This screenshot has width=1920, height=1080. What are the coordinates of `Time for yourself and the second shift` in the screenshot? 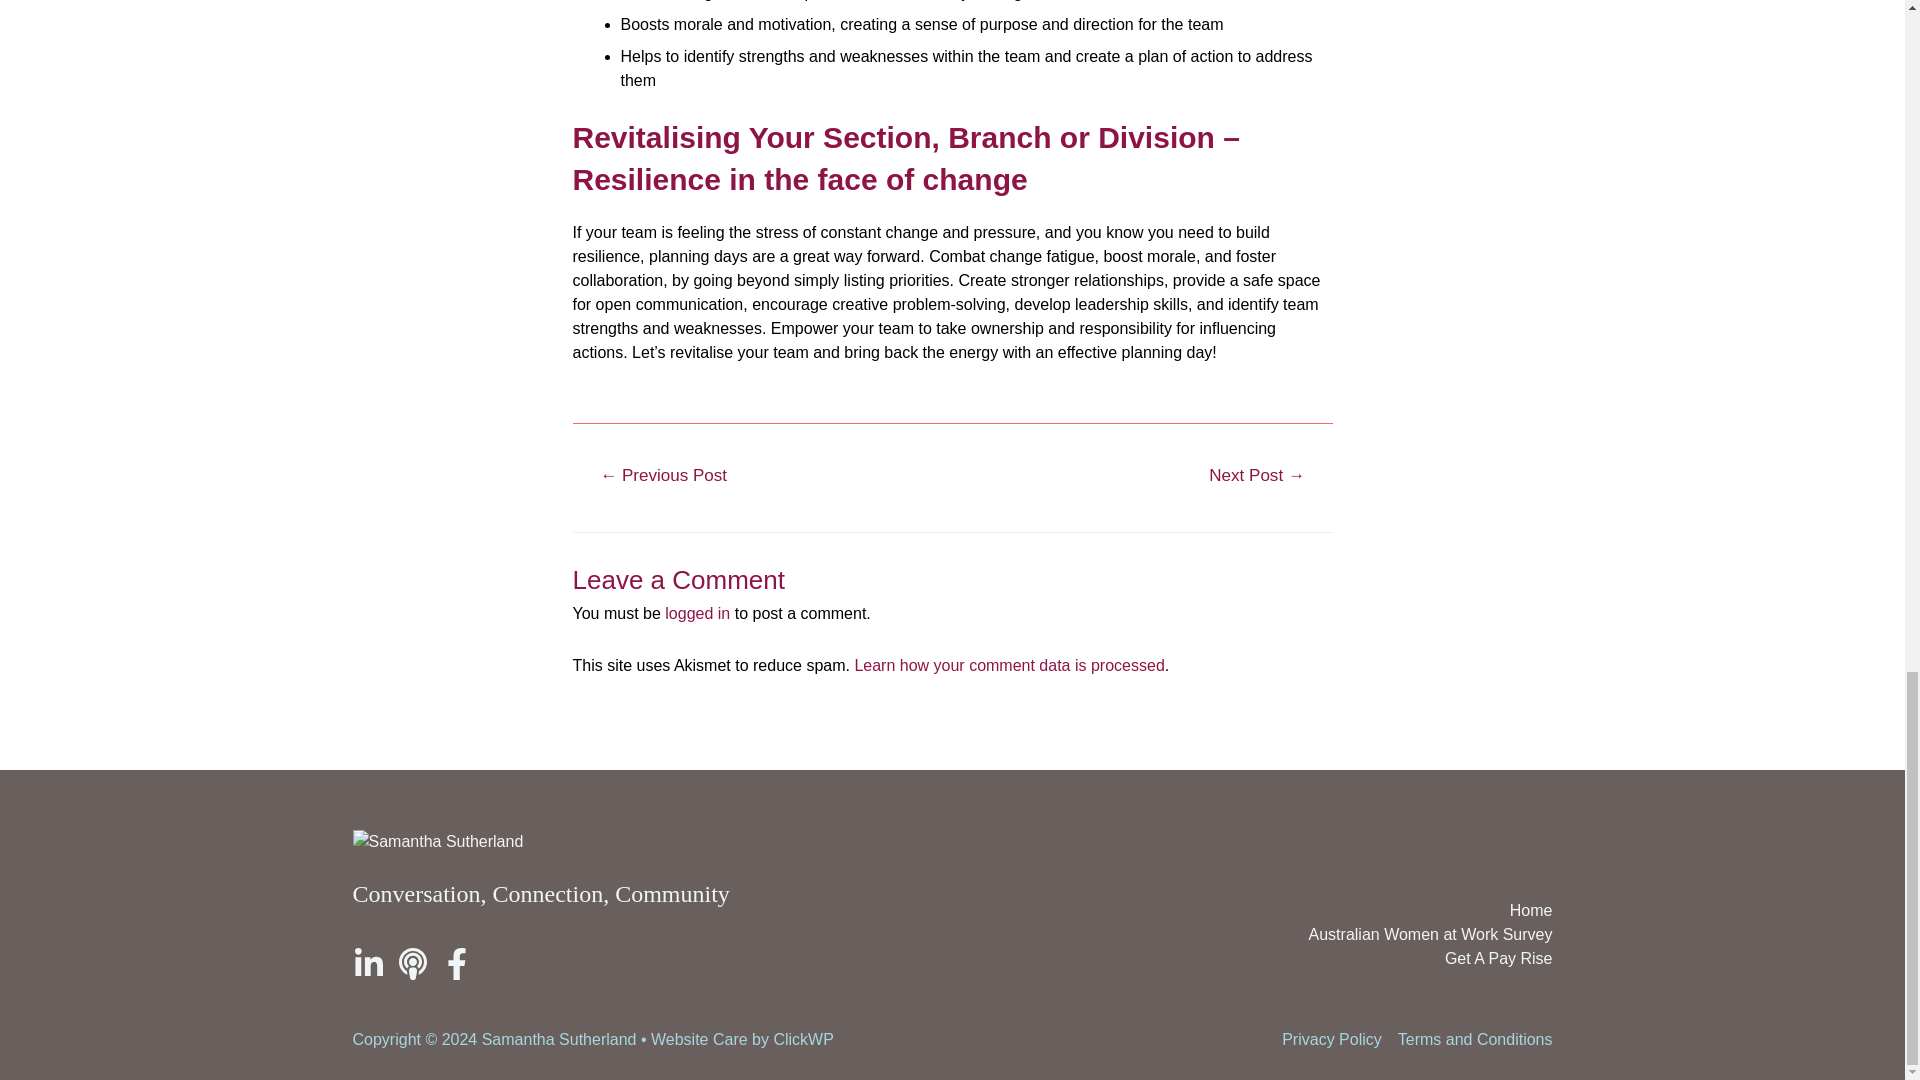 It's located at (1257, 477).